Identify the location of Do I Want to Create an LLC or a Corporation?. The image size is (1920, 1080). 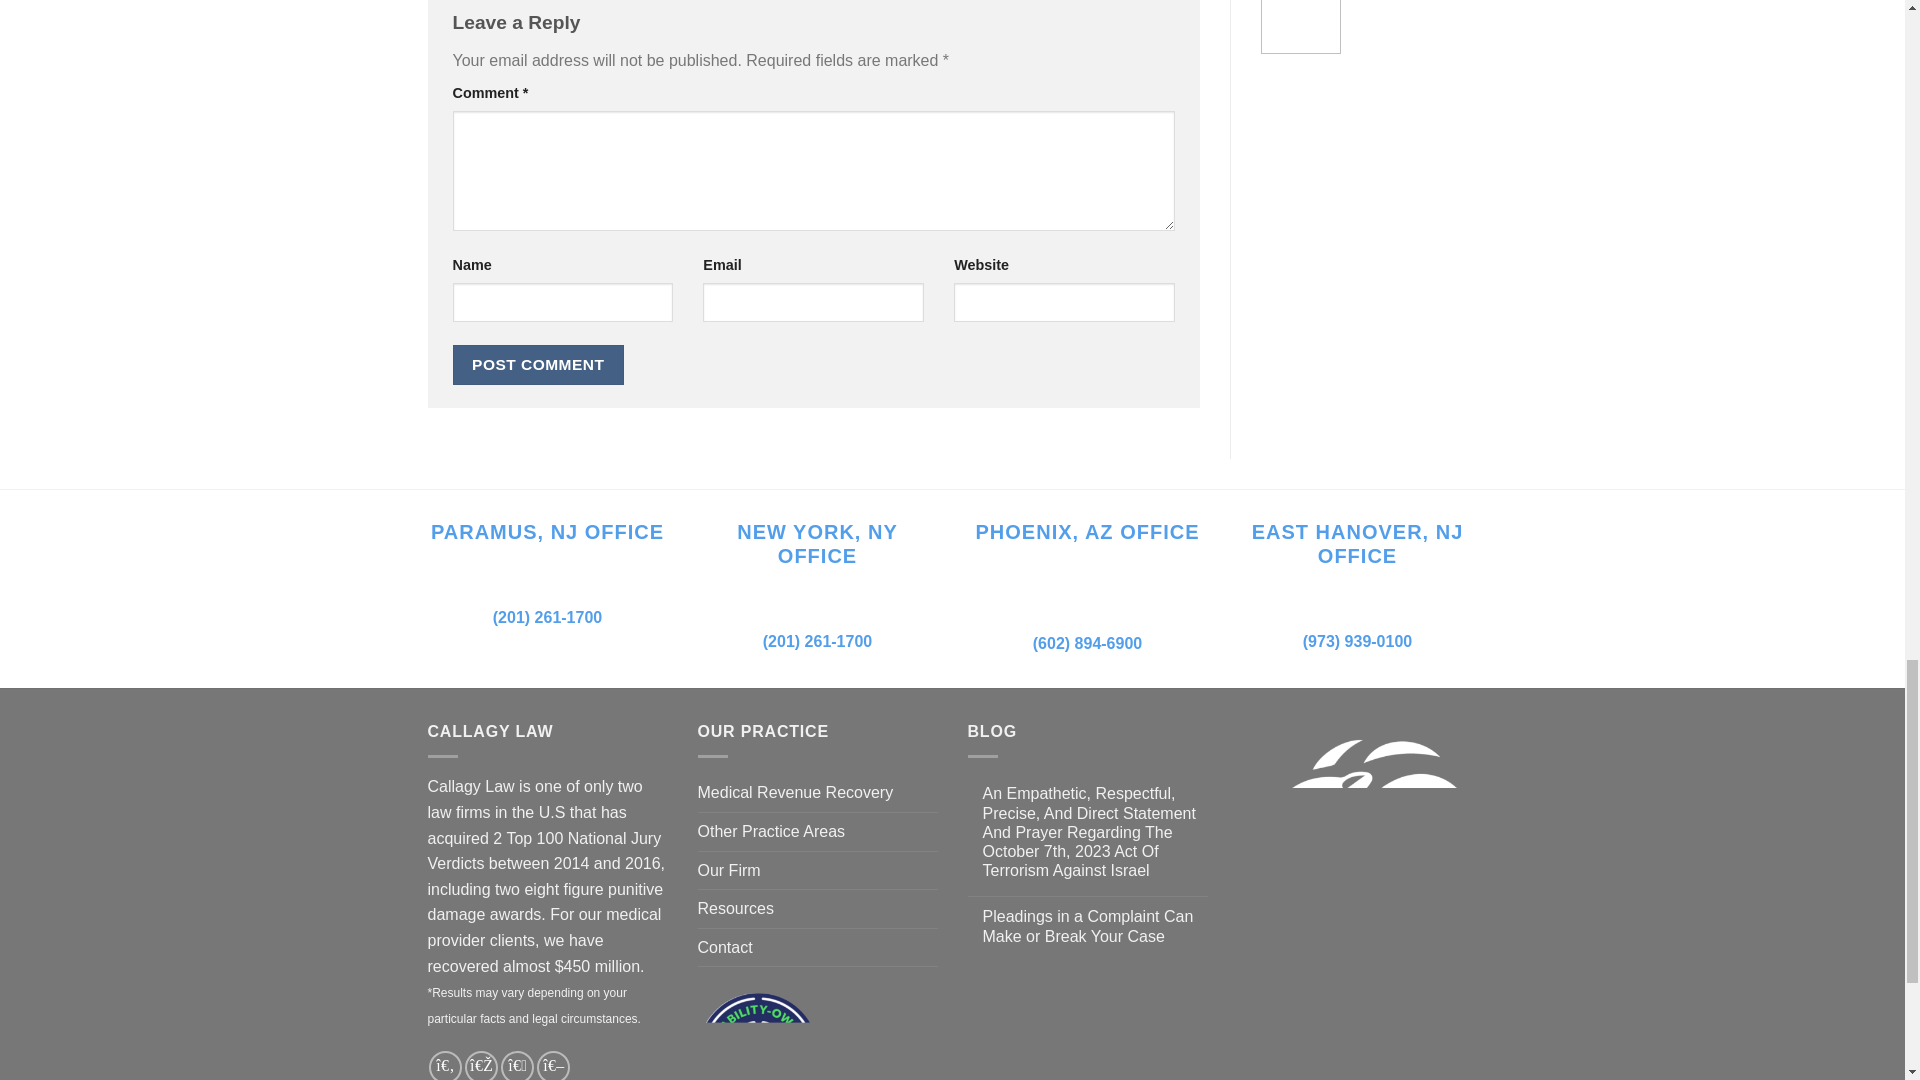
(1300, 27).